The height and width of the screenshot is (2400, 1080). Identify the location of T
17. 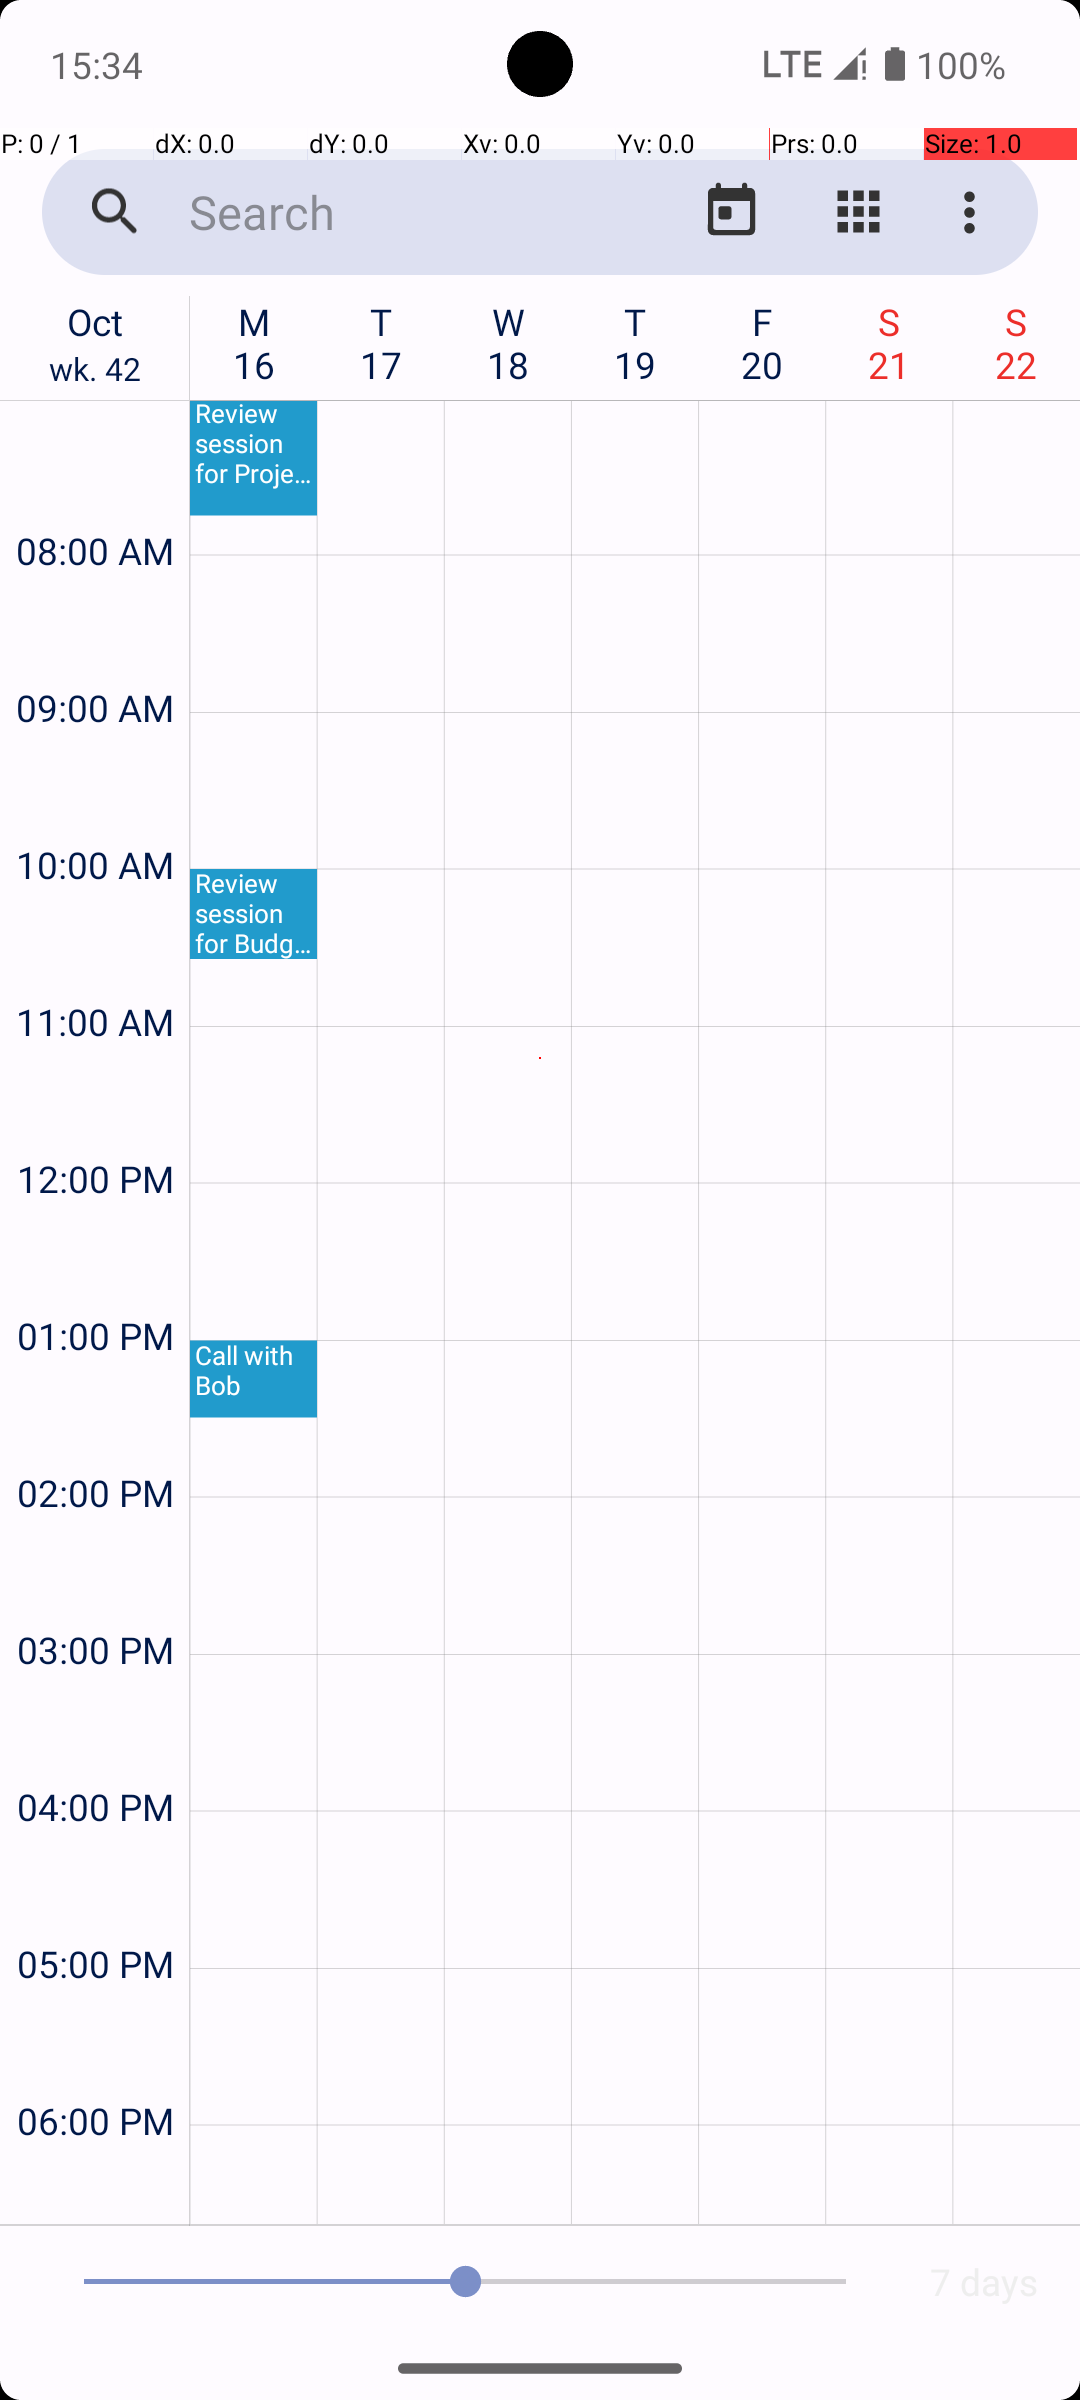
(382, 343).